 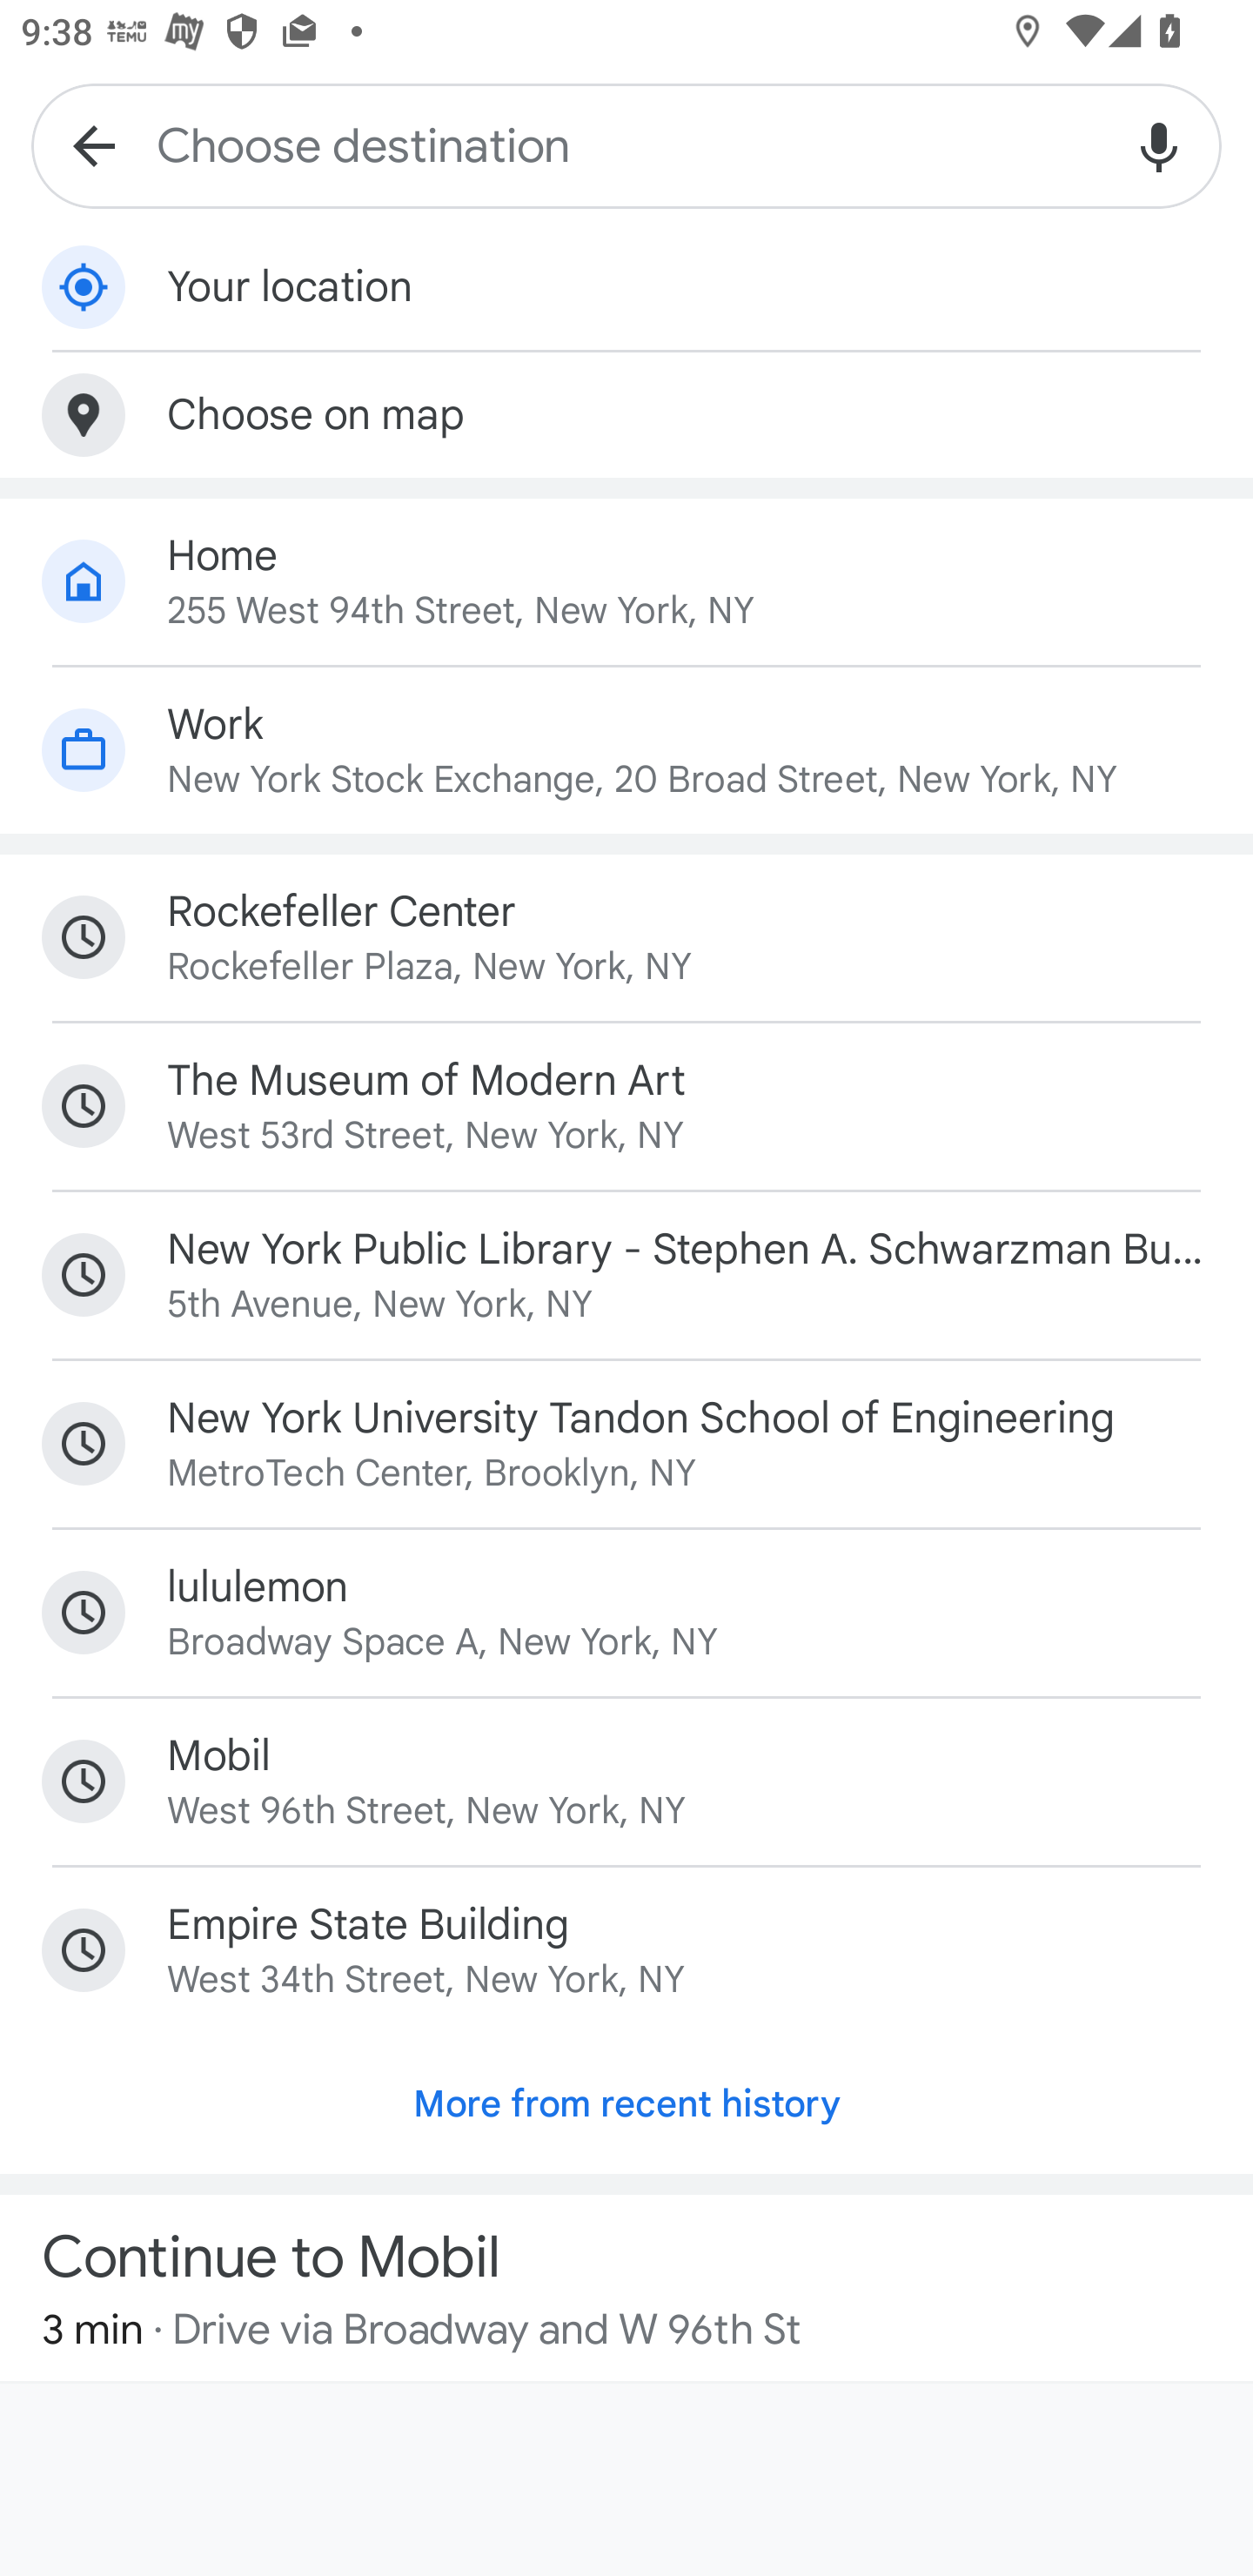 What do you see at coordinates (94, 144) in the screenshot?
I see `Navigate up` at bounding box center [94, 144].